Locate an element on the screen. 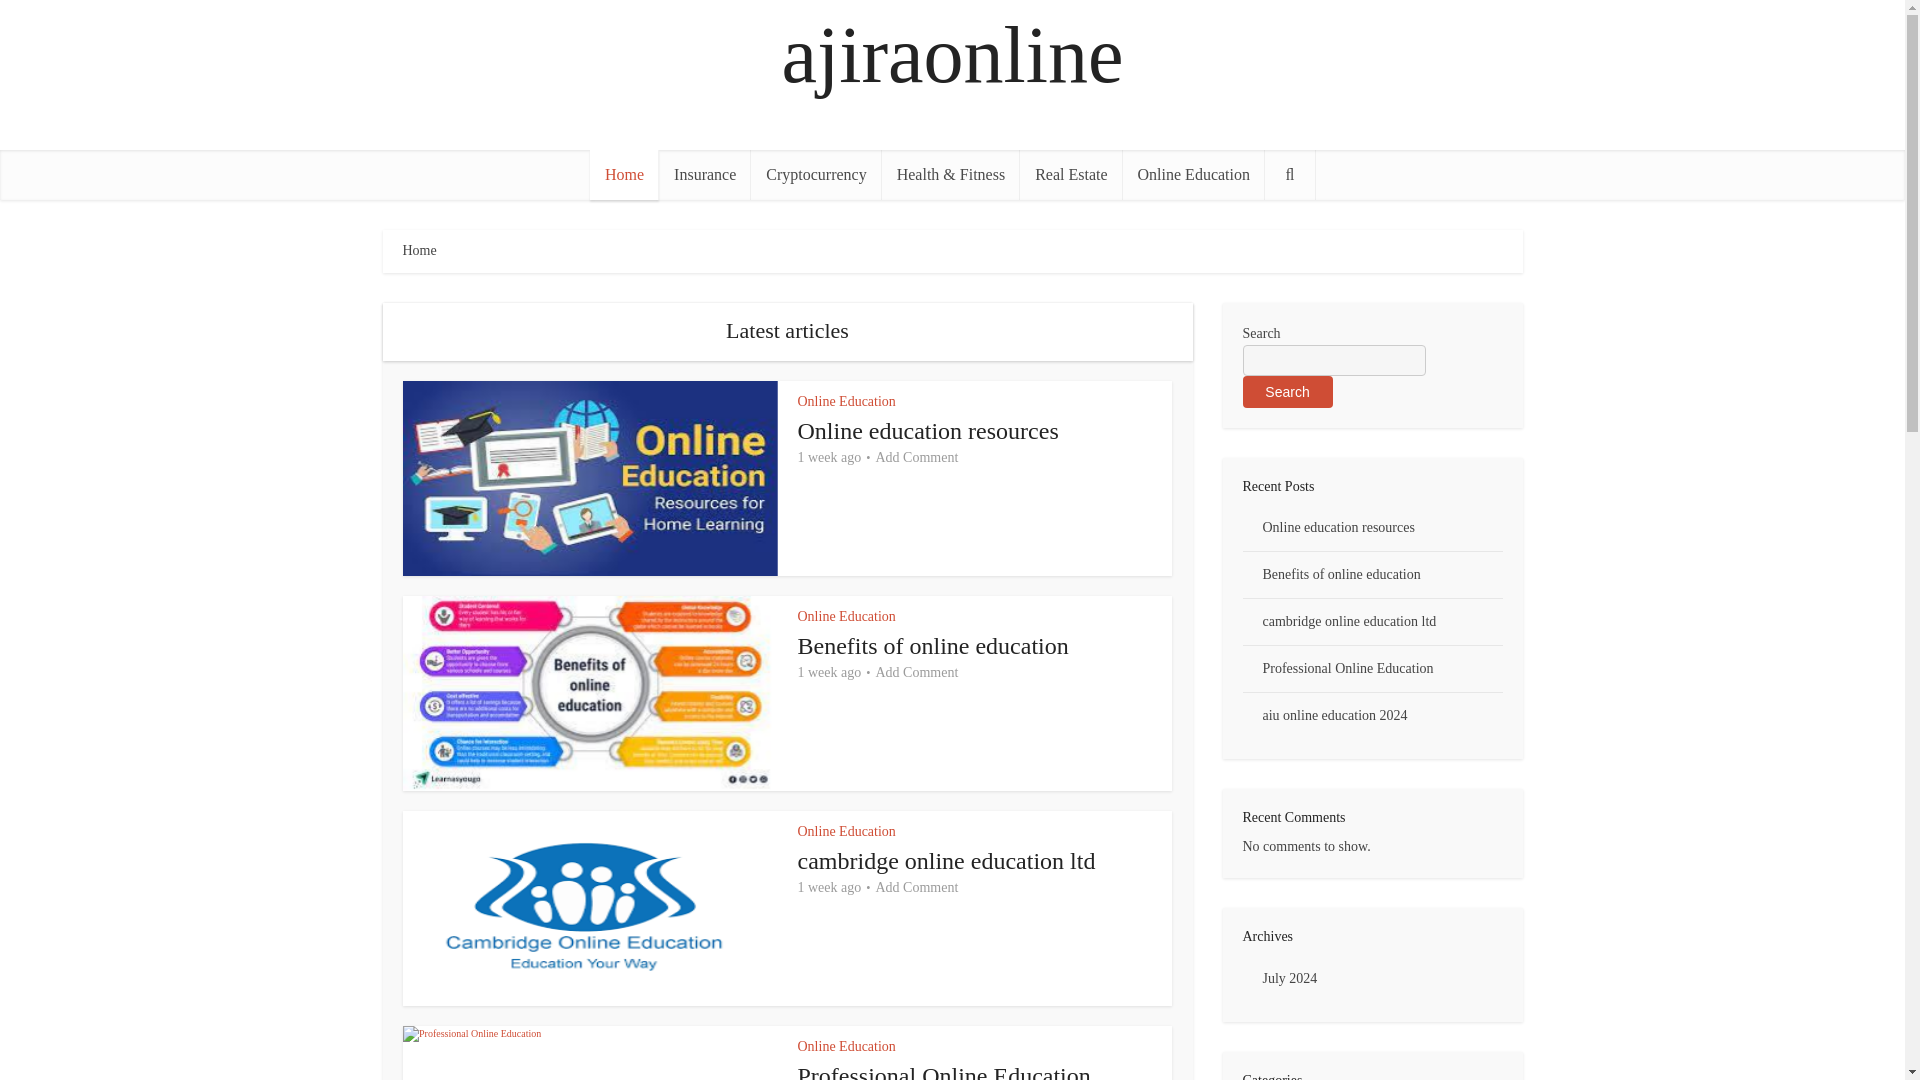 This screenshot has height=1080, width=1920. Online Education is located at coordinates (847, 1046).